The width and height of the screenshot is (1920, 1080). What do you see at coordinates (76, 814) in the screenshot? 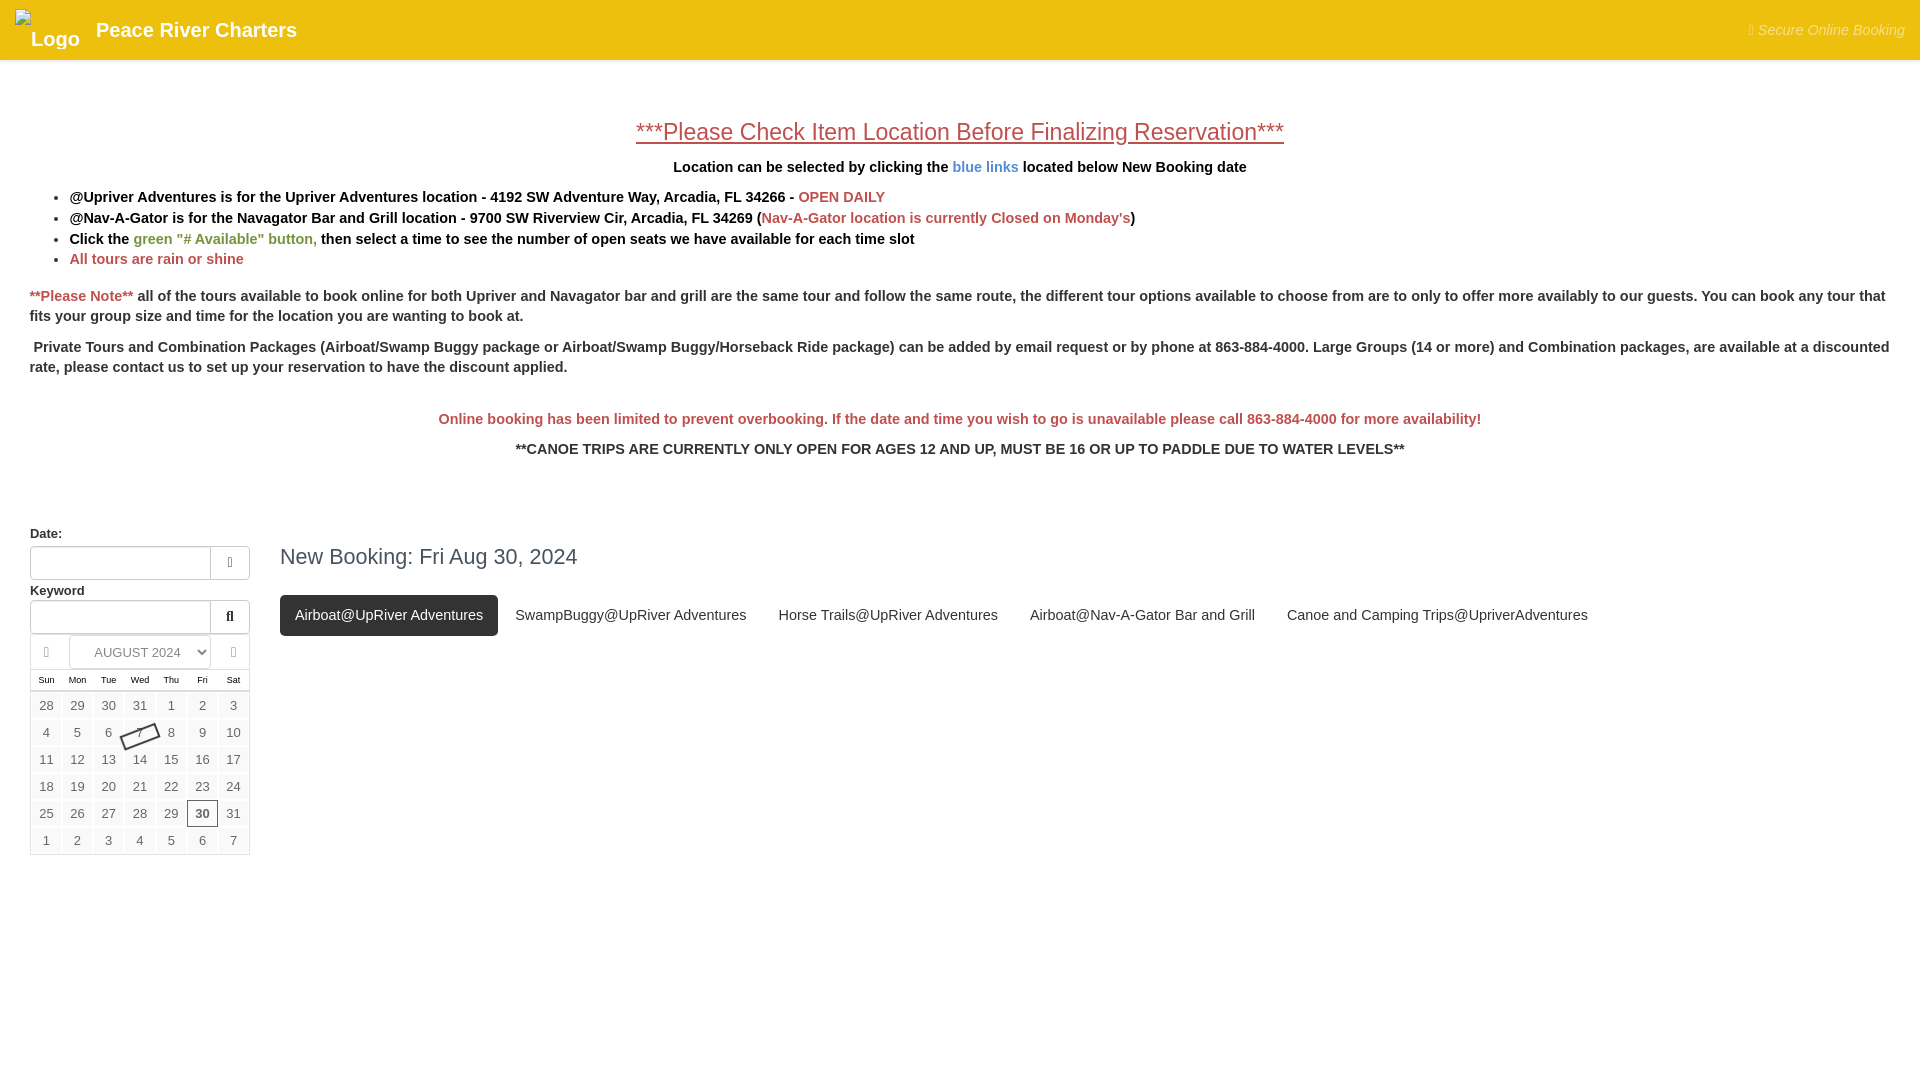
I see `26` at bounding box center [76, 814].